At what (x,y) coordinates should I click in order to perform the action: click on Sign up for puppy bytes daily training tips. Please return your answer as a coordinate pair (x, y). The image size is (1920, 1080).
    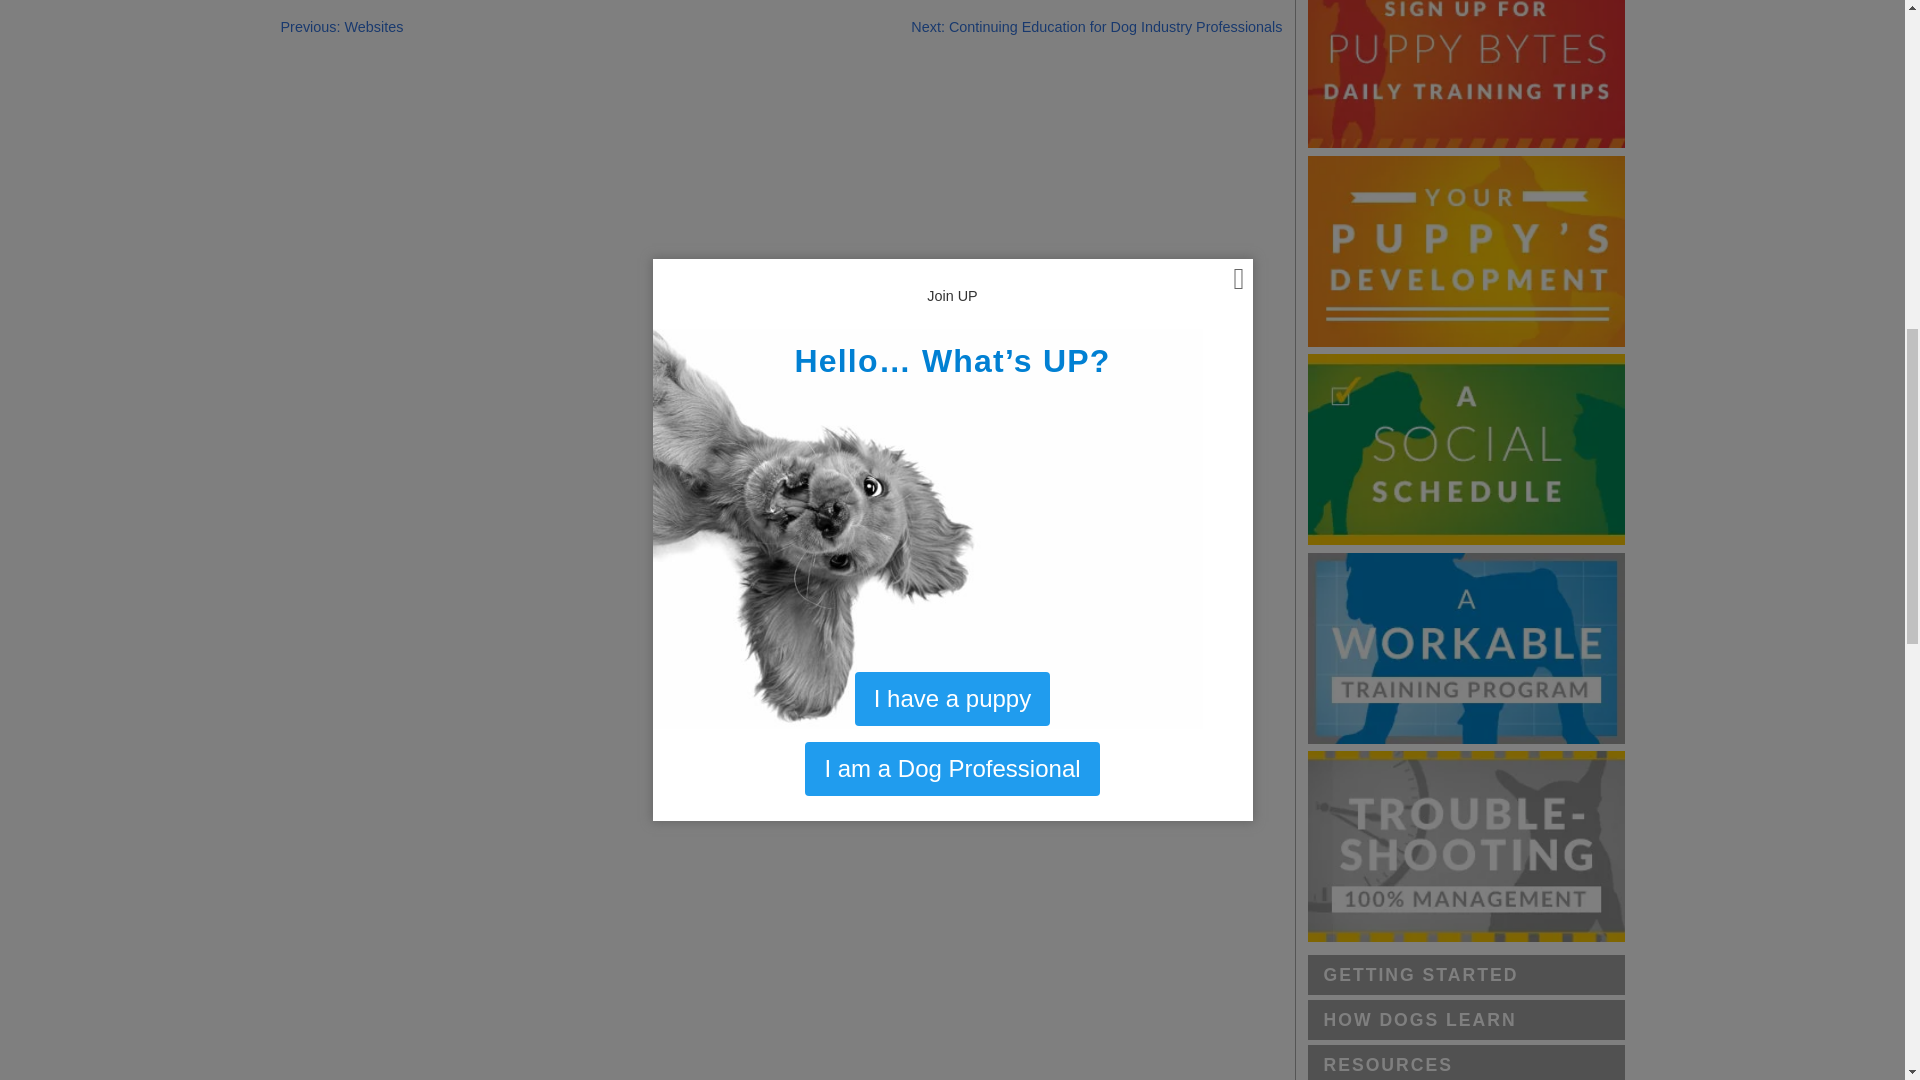
    Looking at the image, I should click on (1466, 74).